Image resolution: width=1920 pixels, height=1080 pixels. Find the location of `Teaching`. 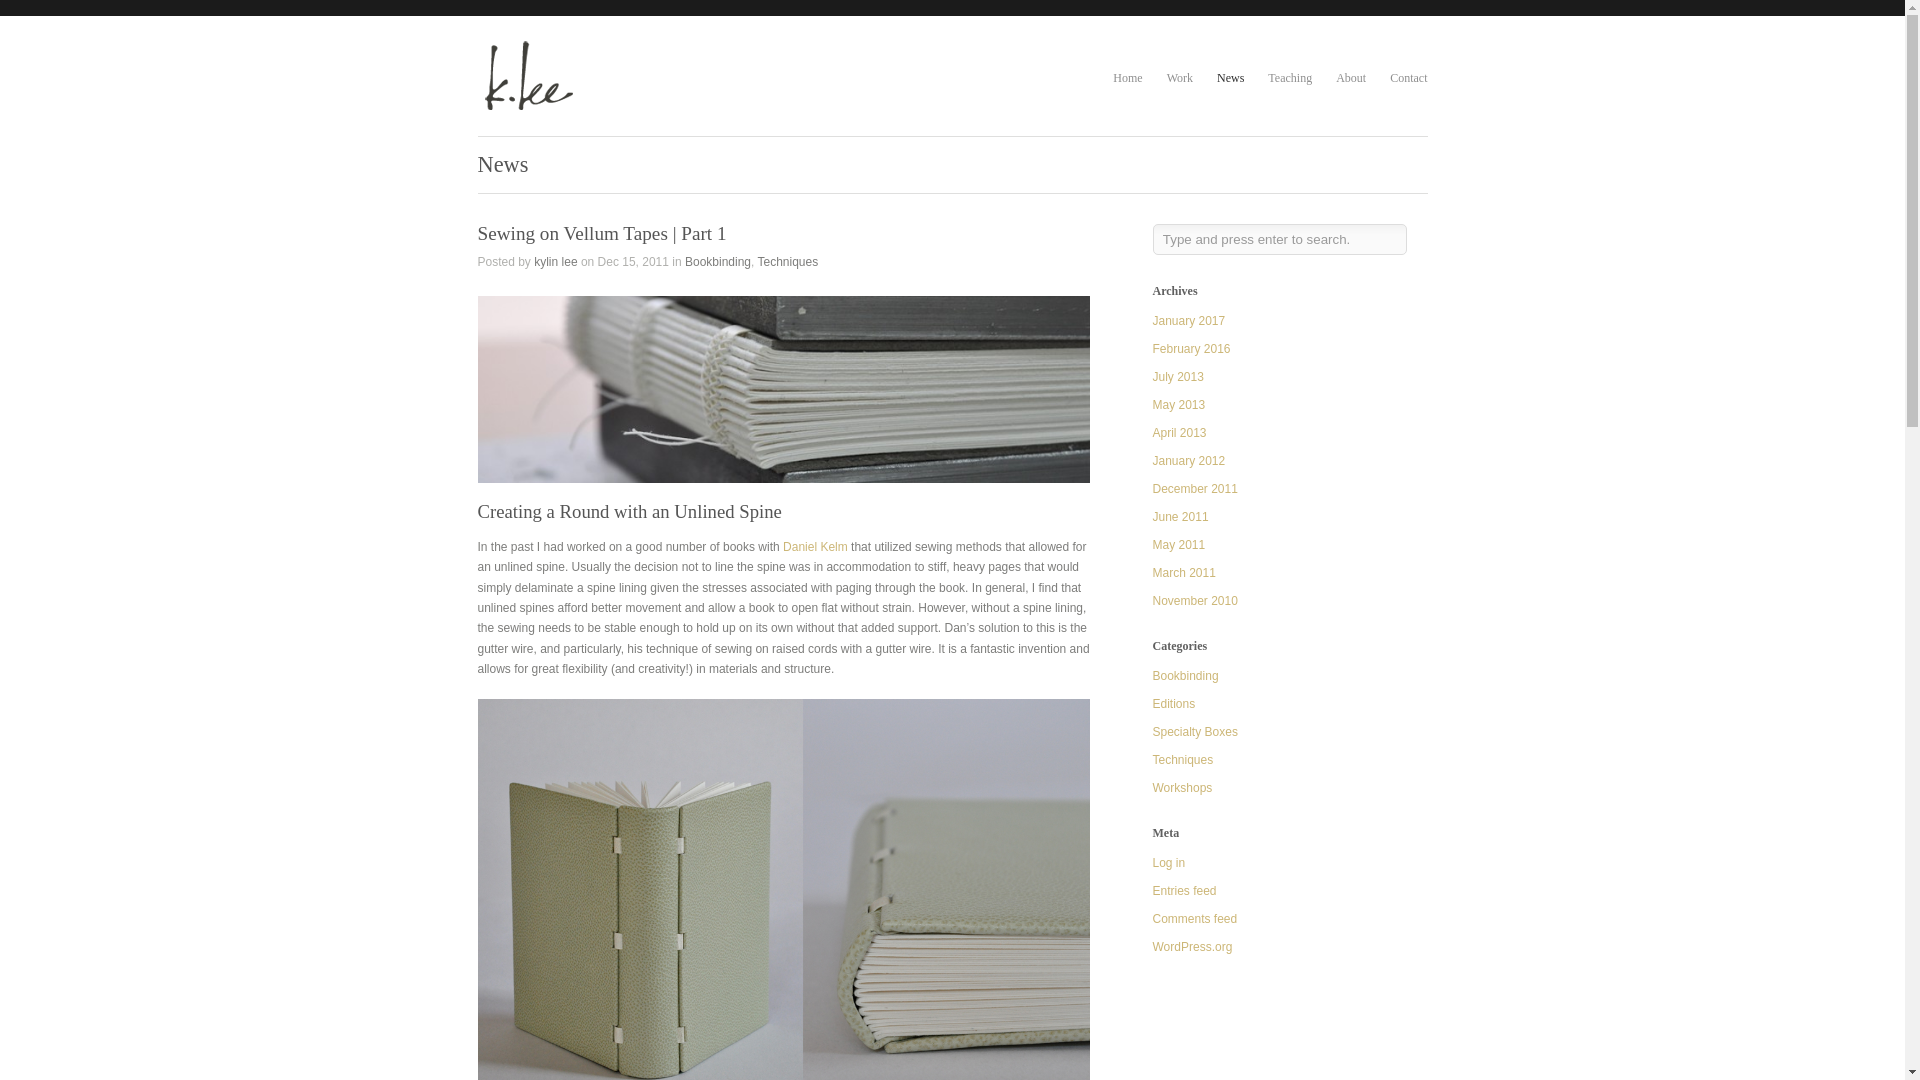

Teaching is located at coordinates (1289, 78).